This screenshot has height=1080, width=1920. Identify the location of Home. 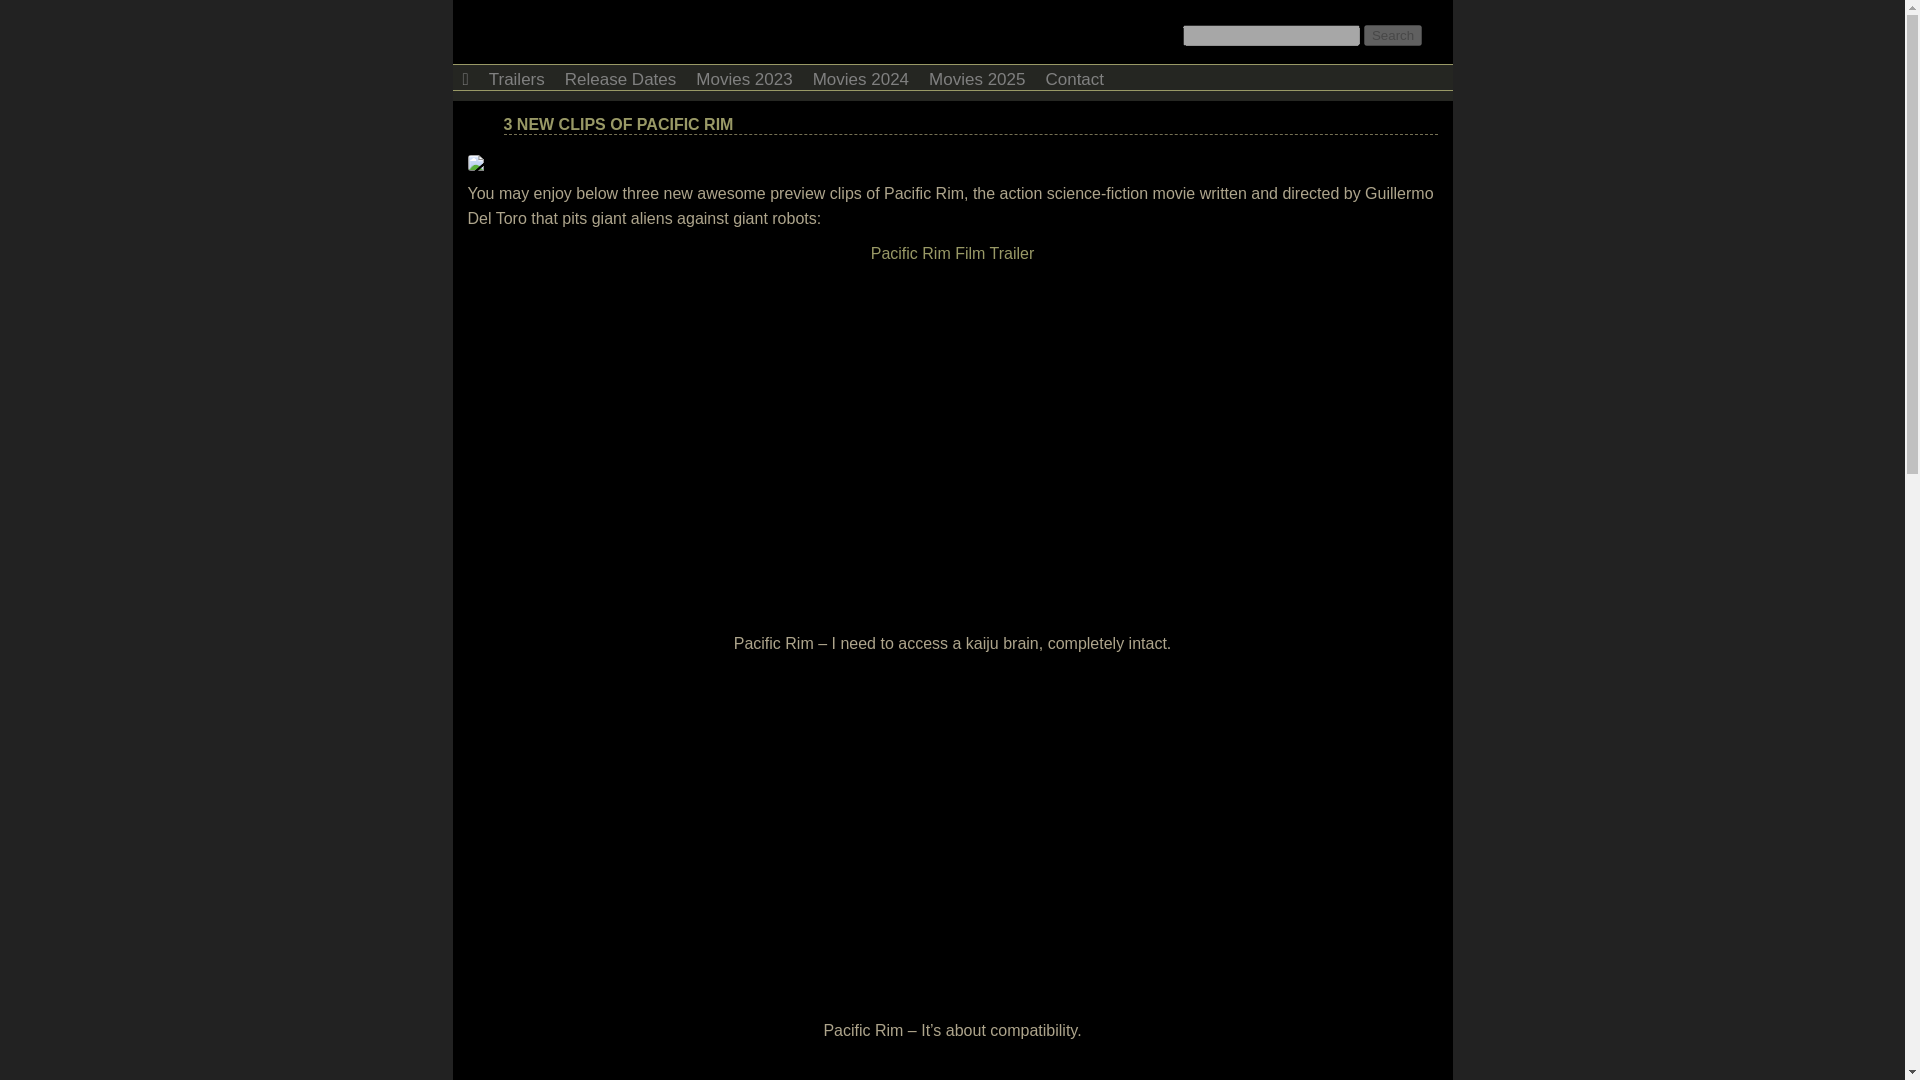
(464, 76).